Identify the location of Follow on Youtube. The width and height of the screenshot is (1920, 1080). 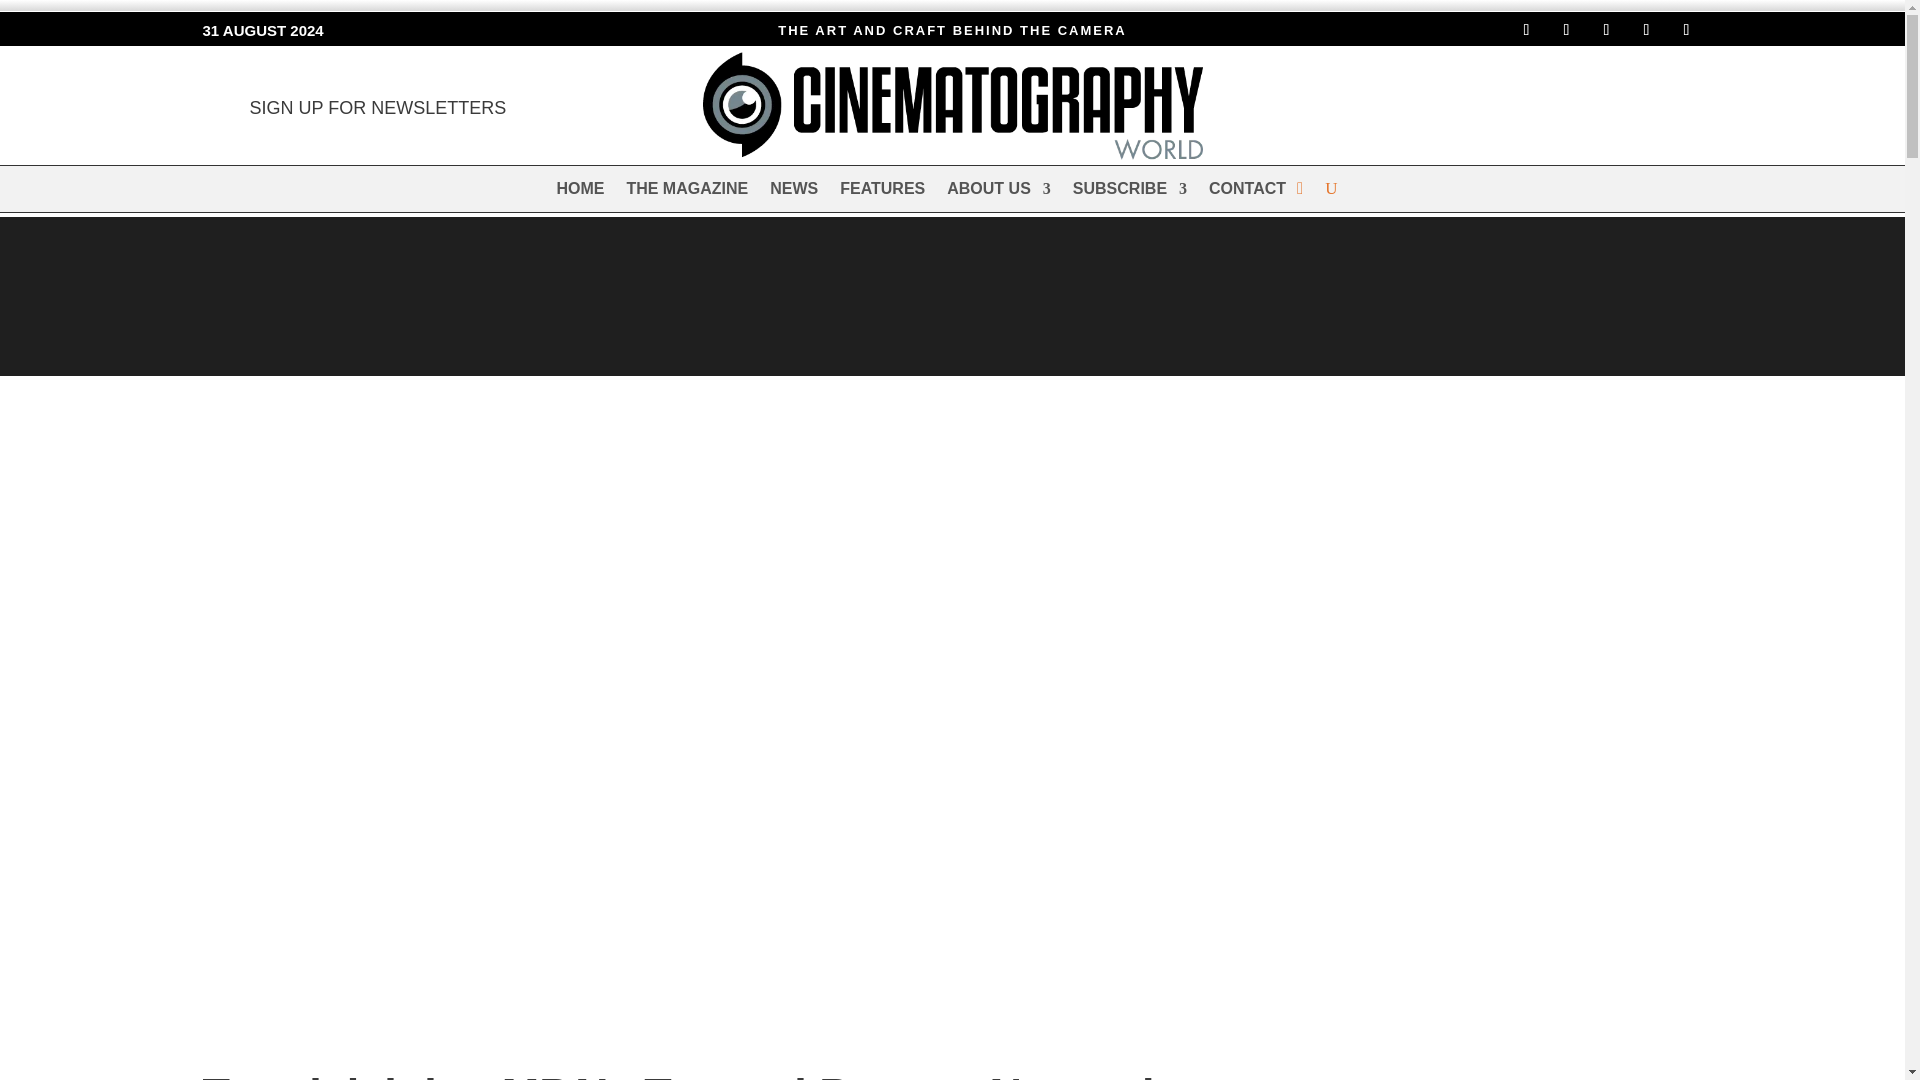
(1686, 30).